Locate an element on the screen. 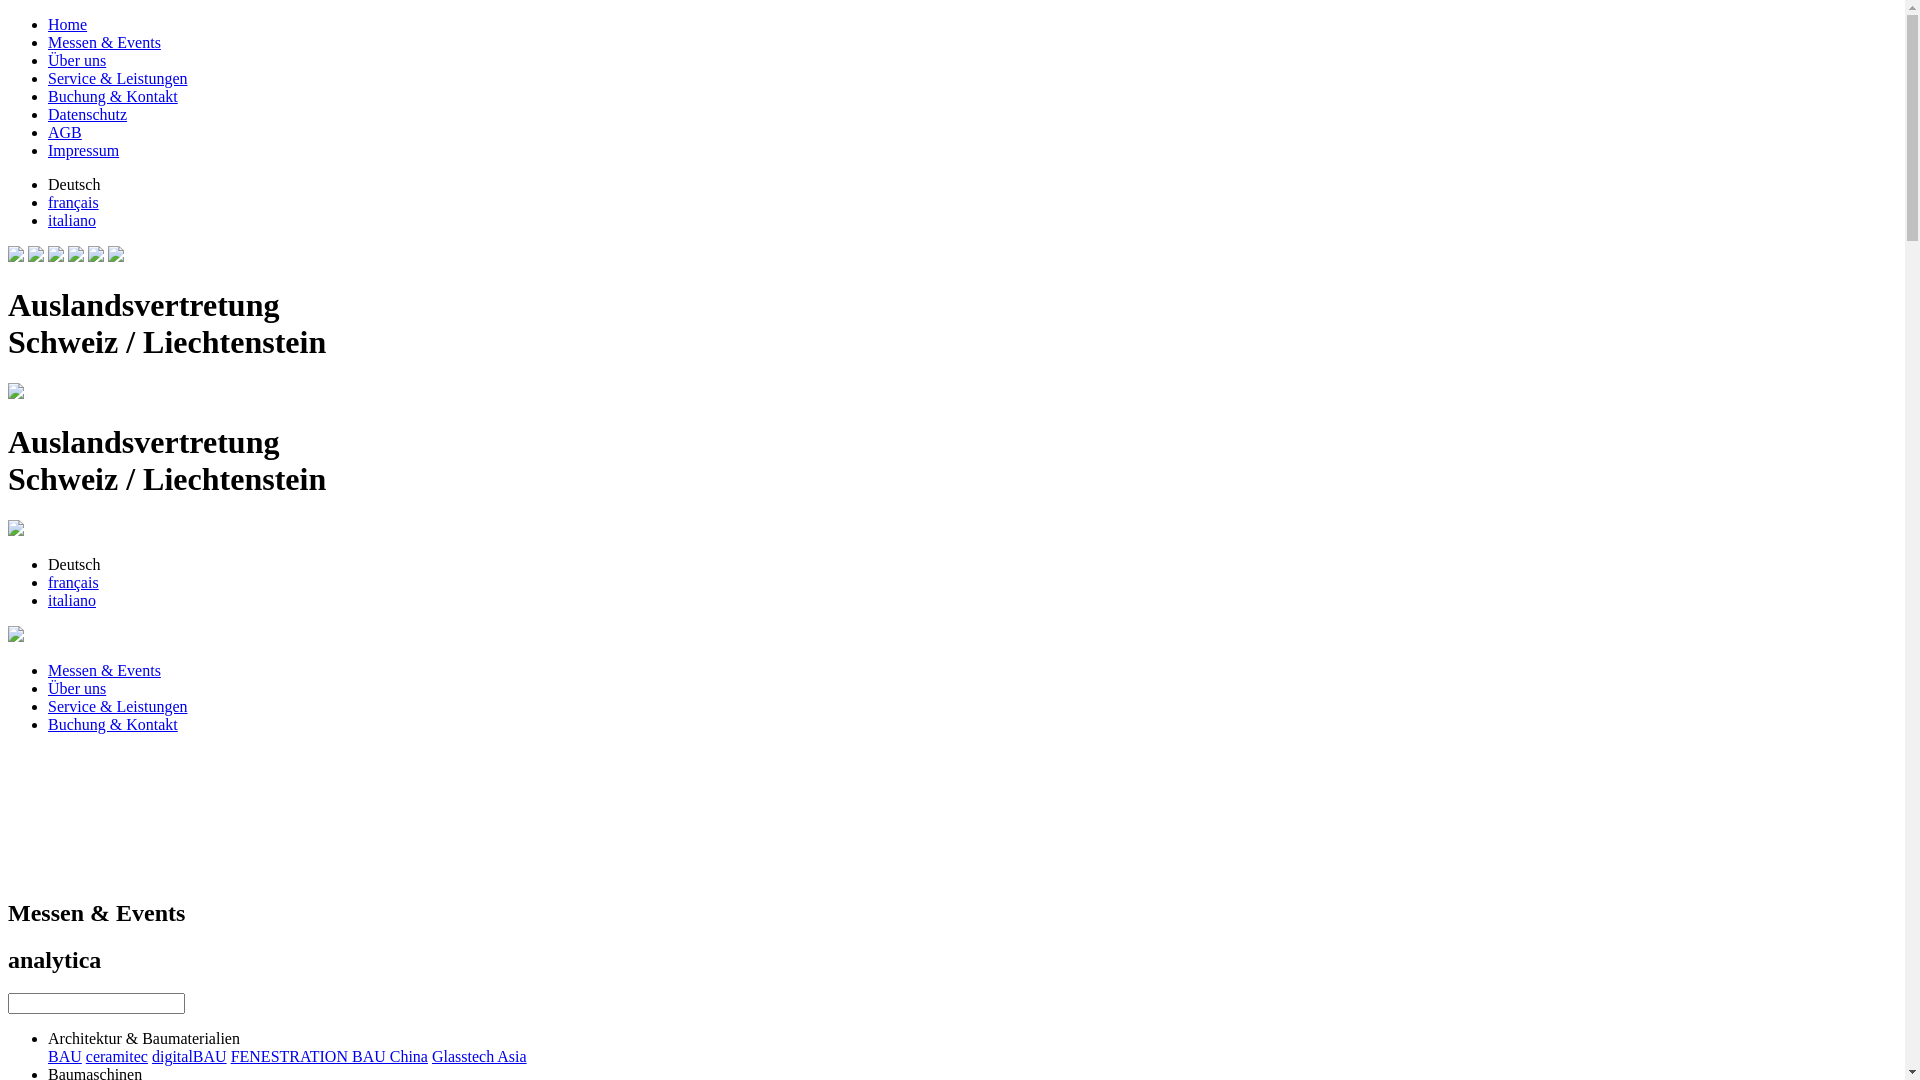 The image size is (1920, 1080). Spielwarenmesse is located at coordinates (76, 256).